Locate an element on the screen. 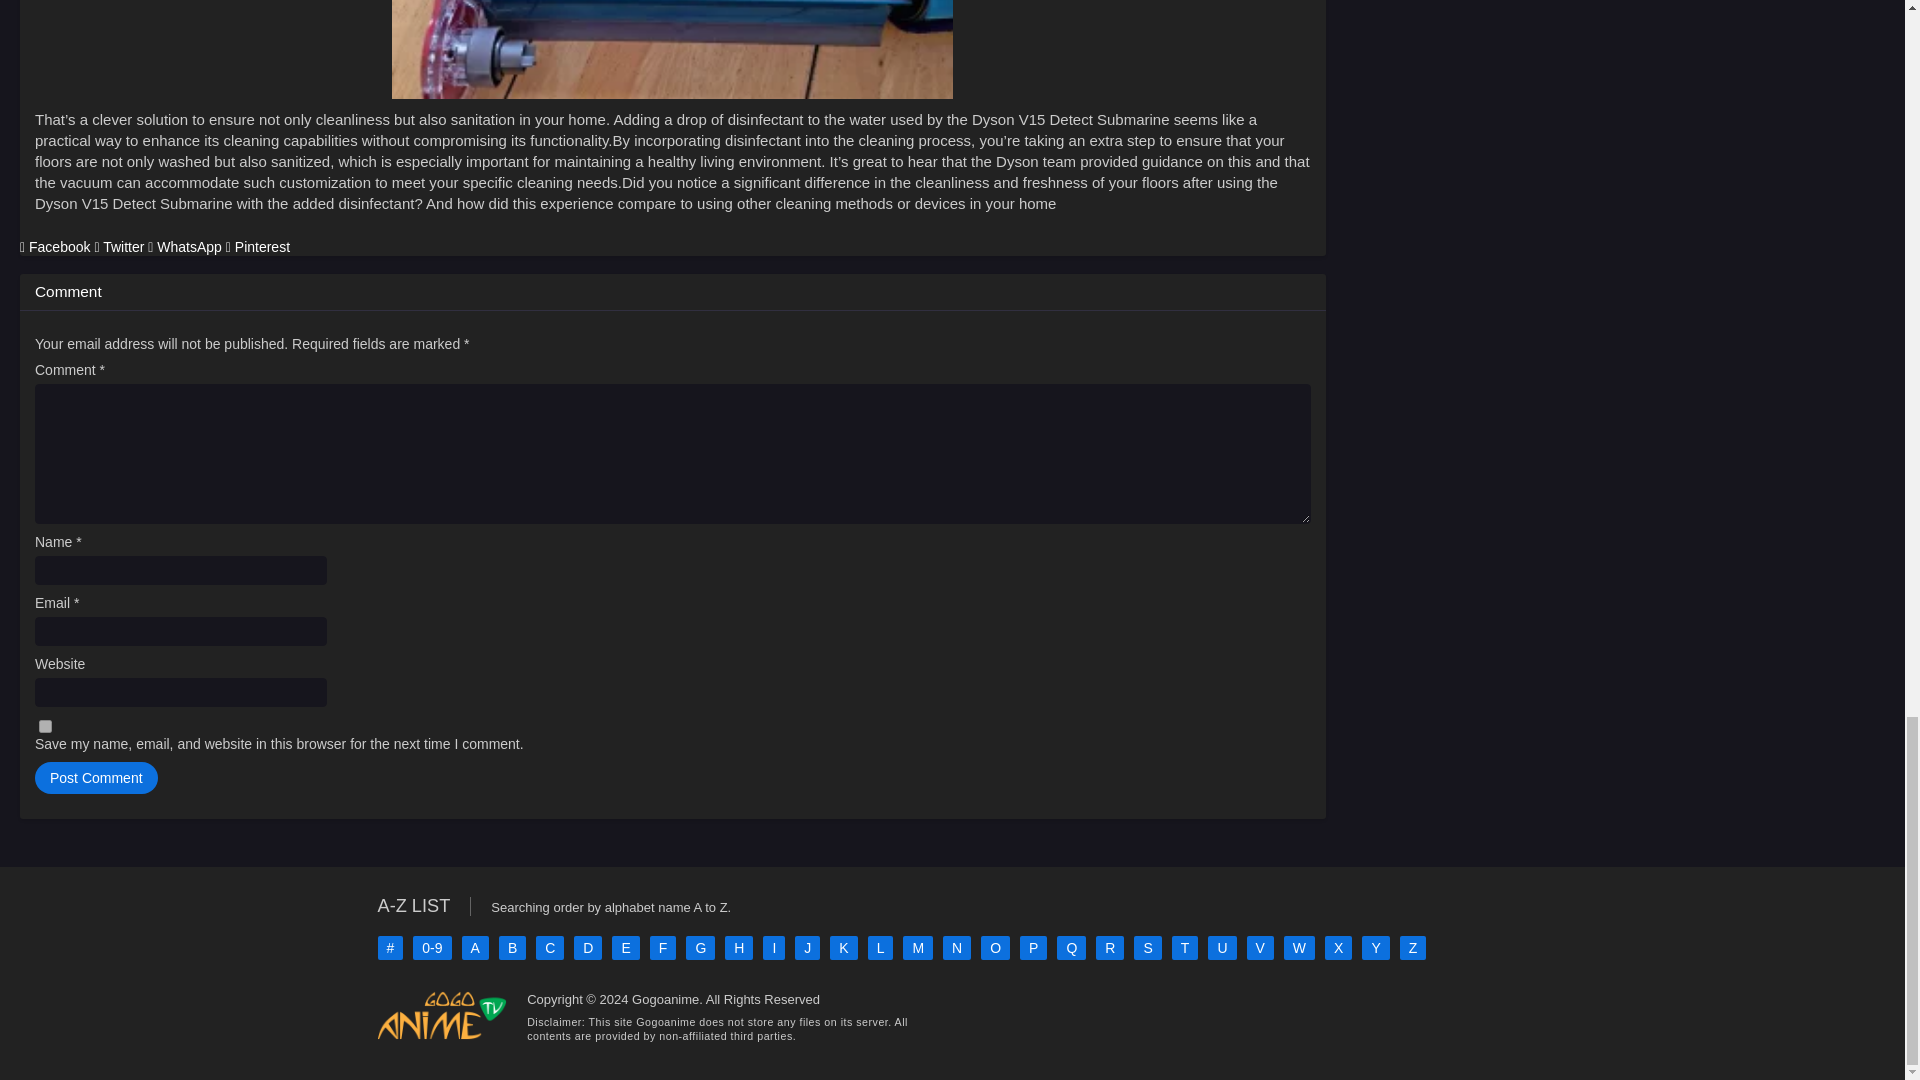  Post Comment is located at coordinates (96, 778).